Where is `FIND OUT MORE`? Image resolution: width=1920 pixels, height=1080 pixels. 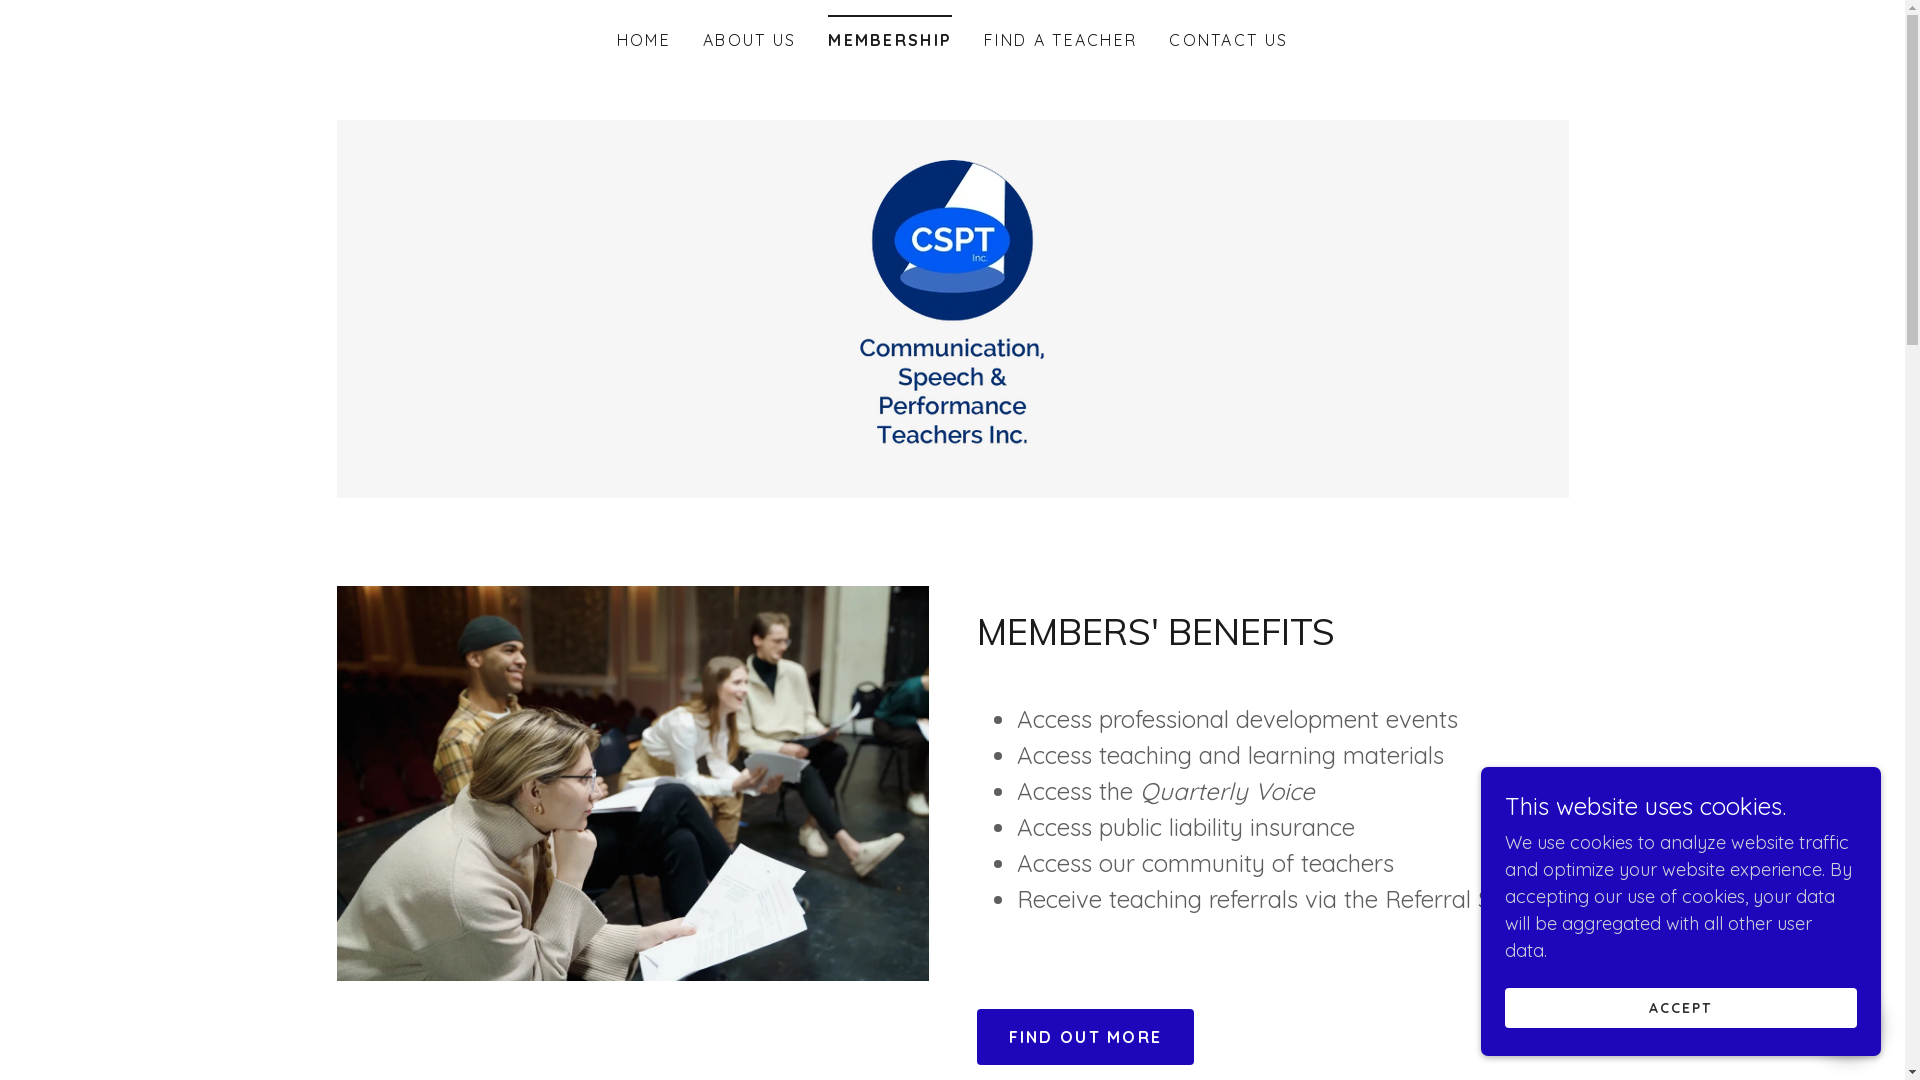
FIND OUT MORE is located at coordinates (1085, 1037).